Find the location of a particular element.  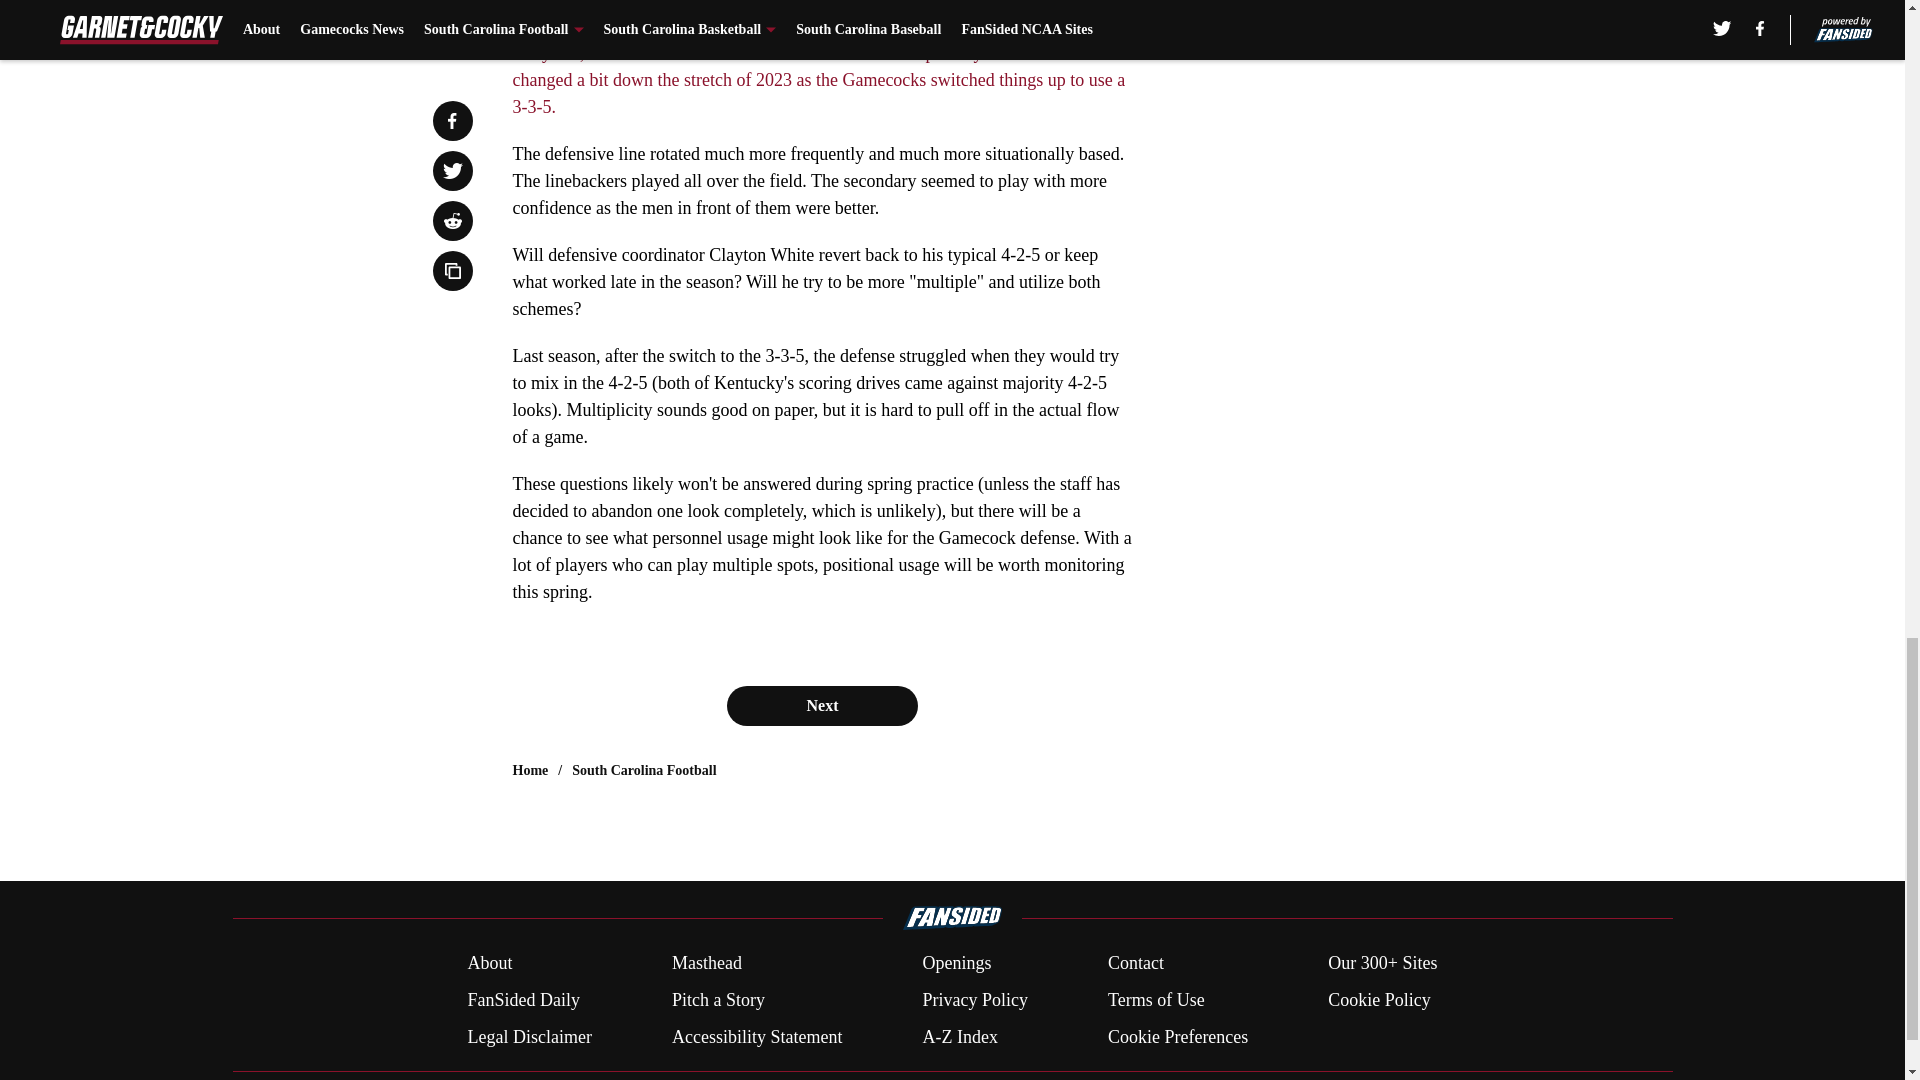

About is located at coordinates (489, 964).